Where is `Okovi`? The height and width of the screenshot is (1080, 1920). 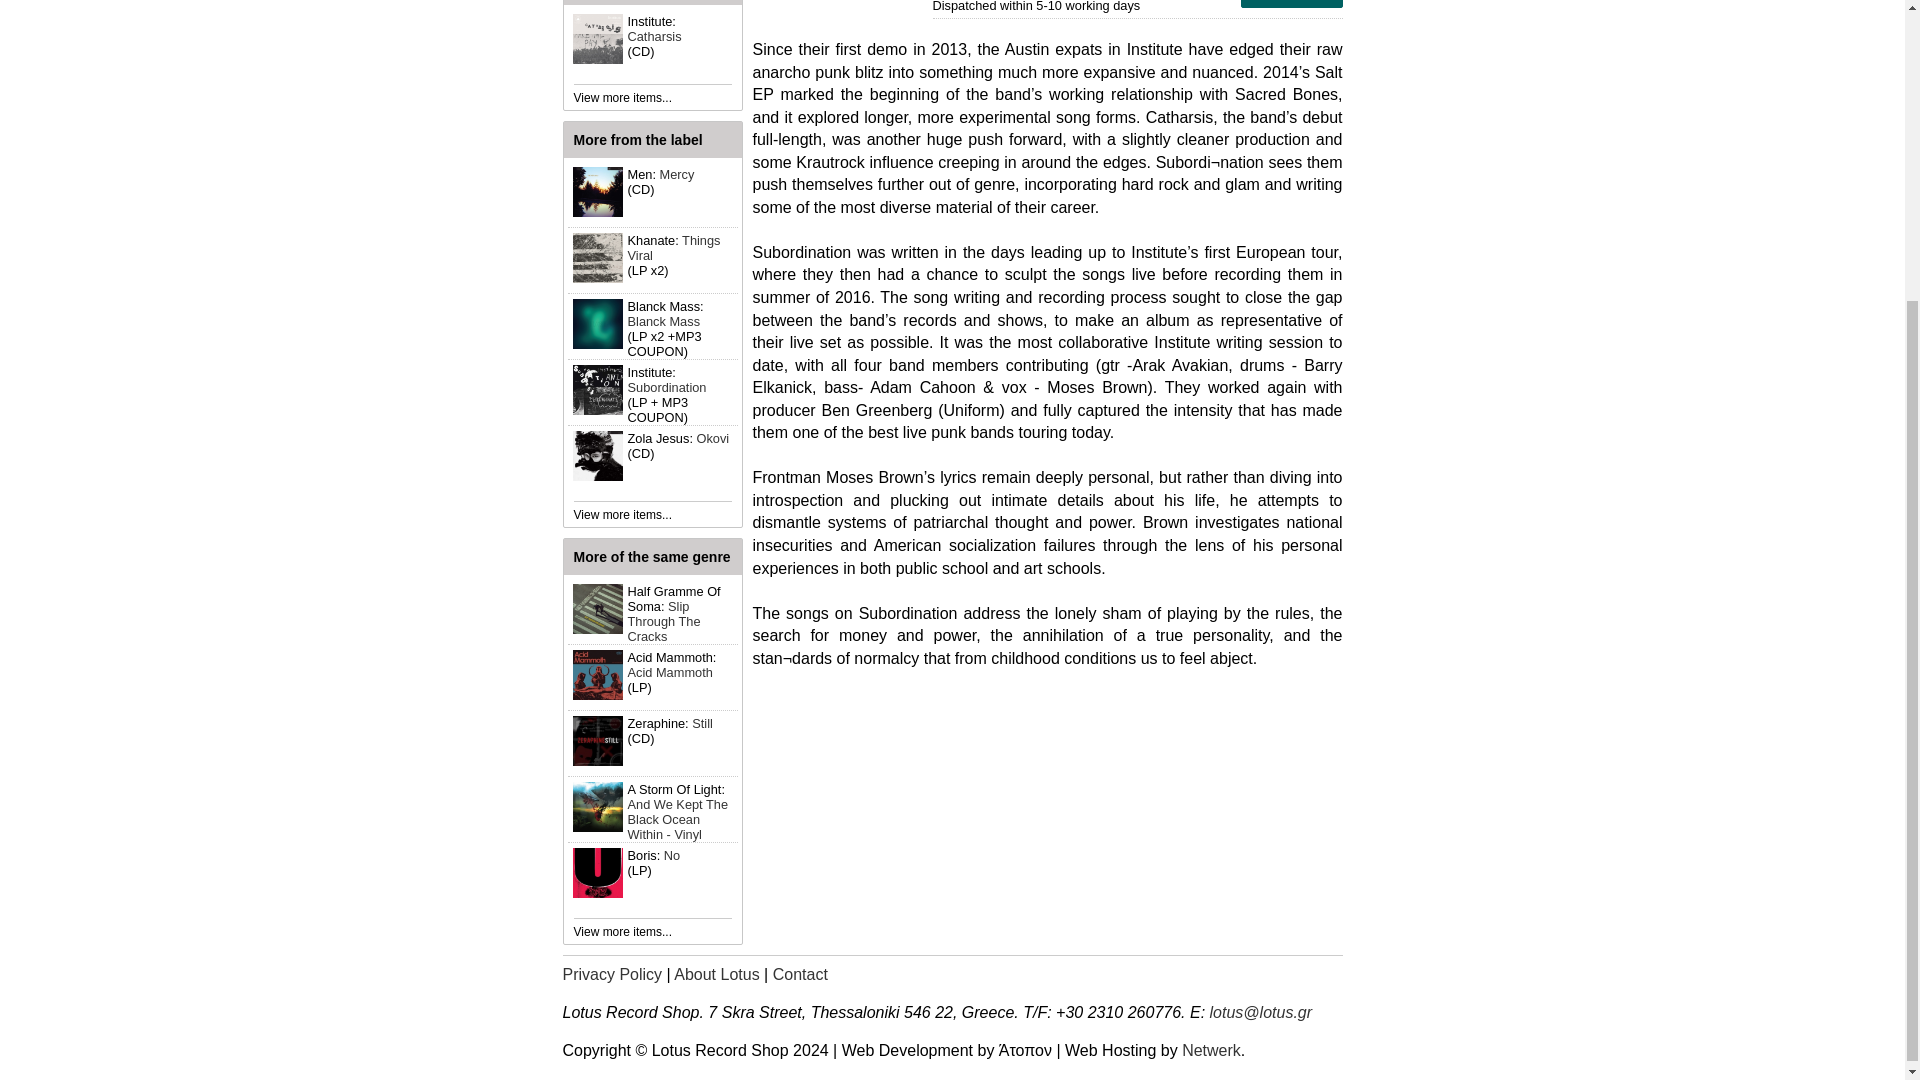
Okovi is located at coordinates (712, 438).